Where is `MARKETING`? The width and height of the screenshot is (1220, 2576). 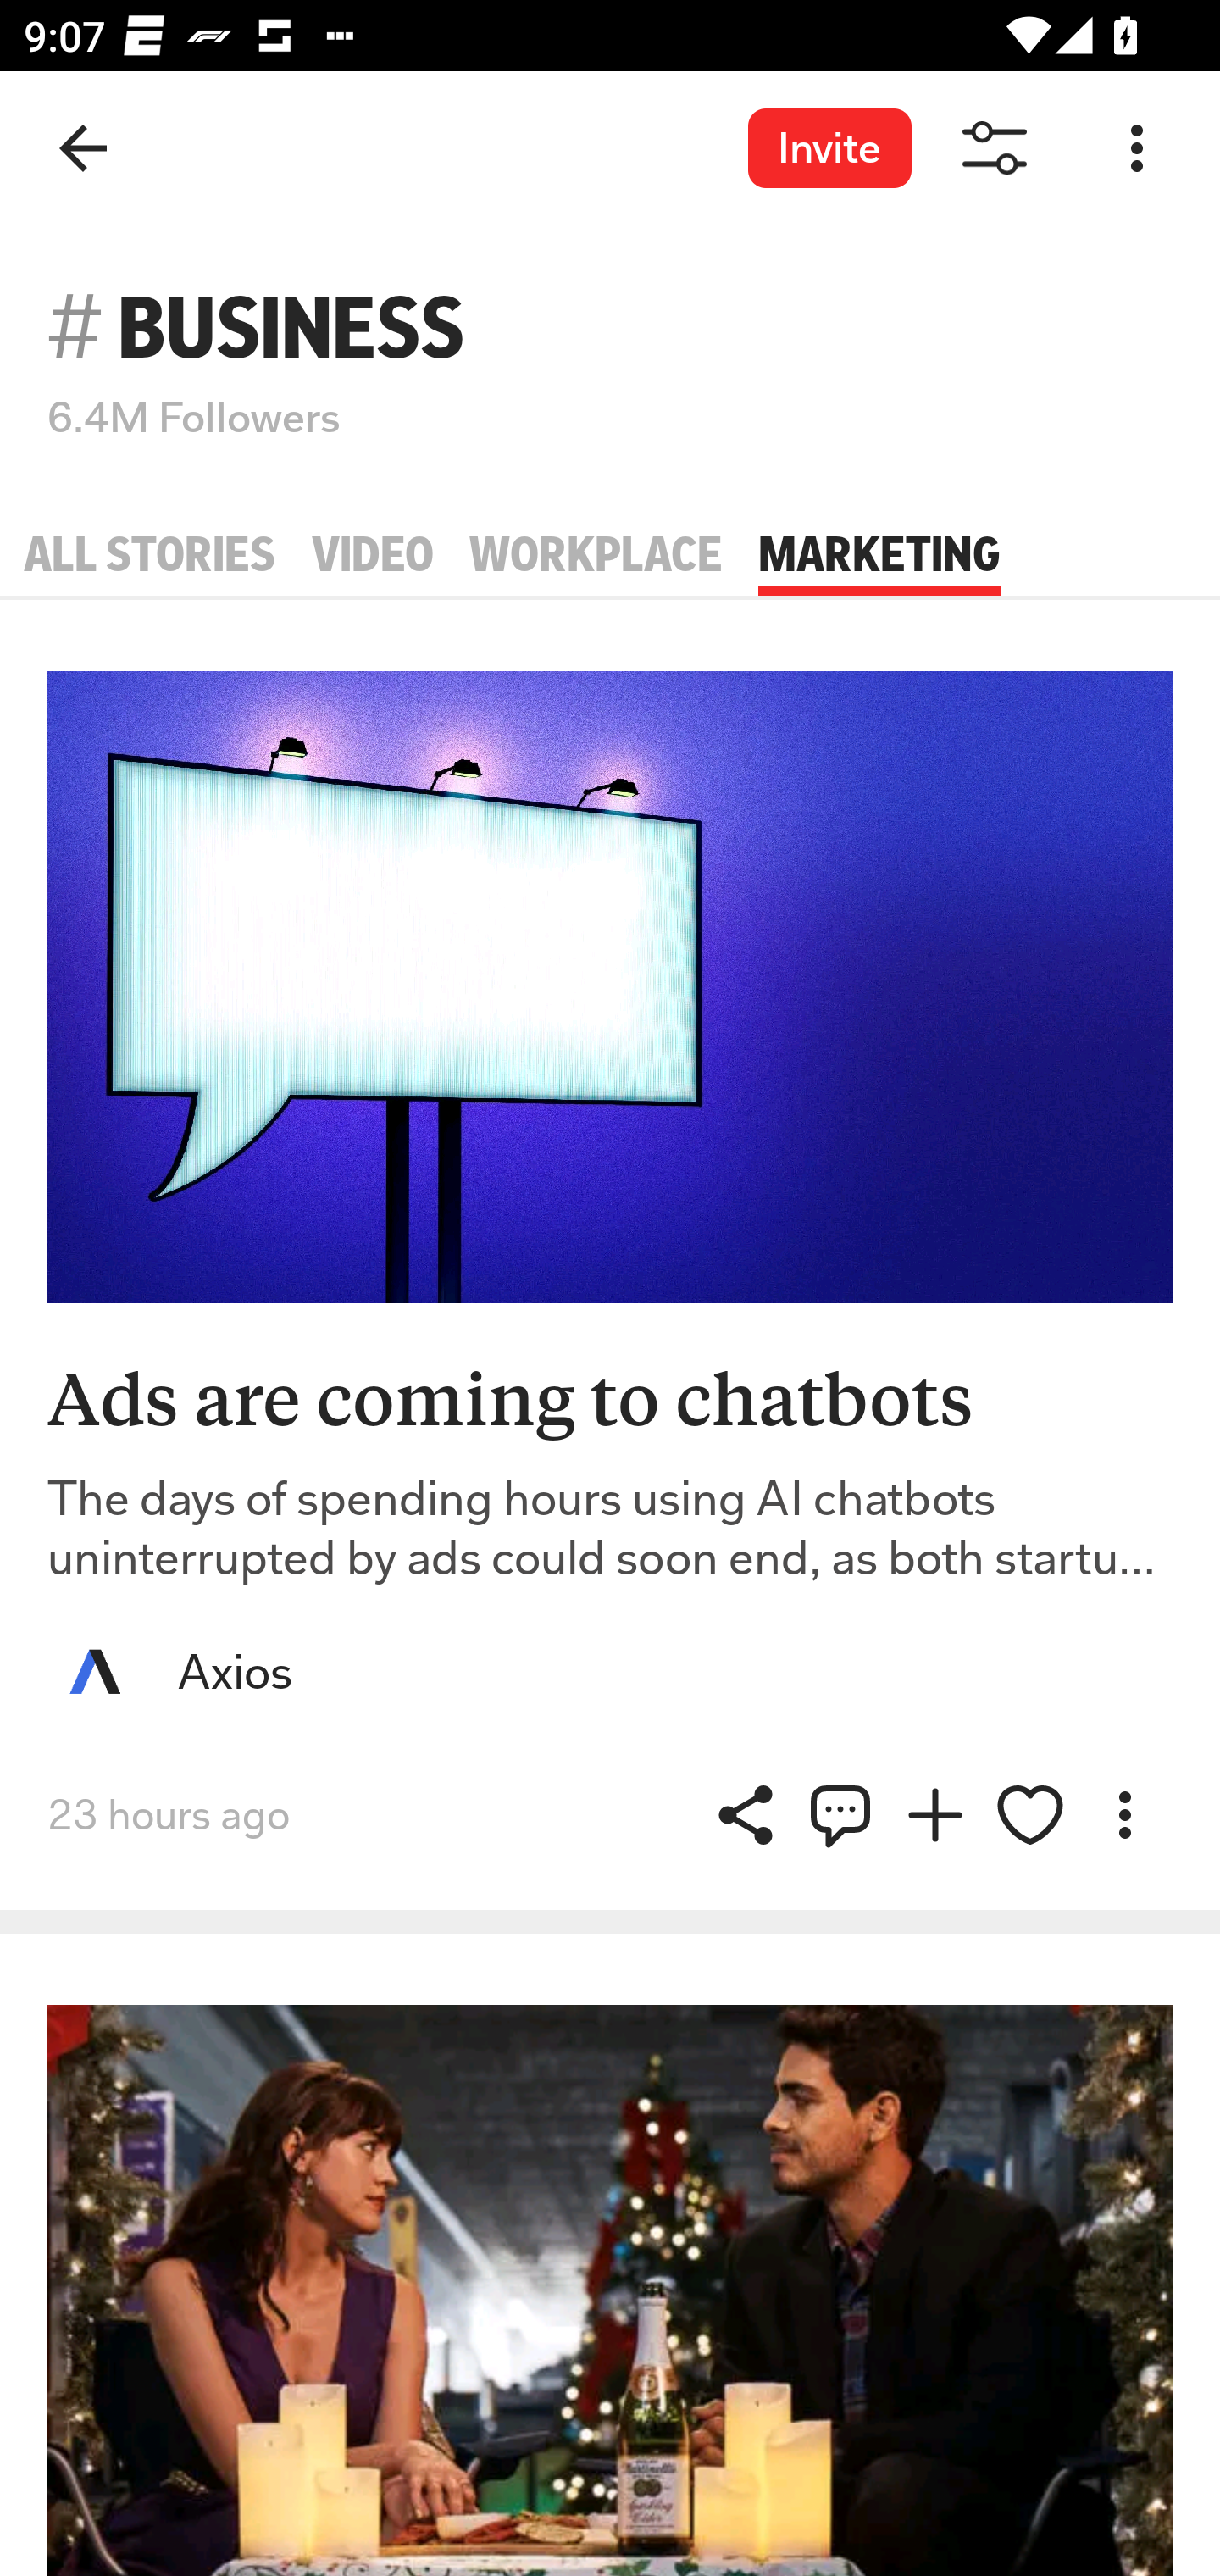
MARKETING is located at coordinates (879, 555).